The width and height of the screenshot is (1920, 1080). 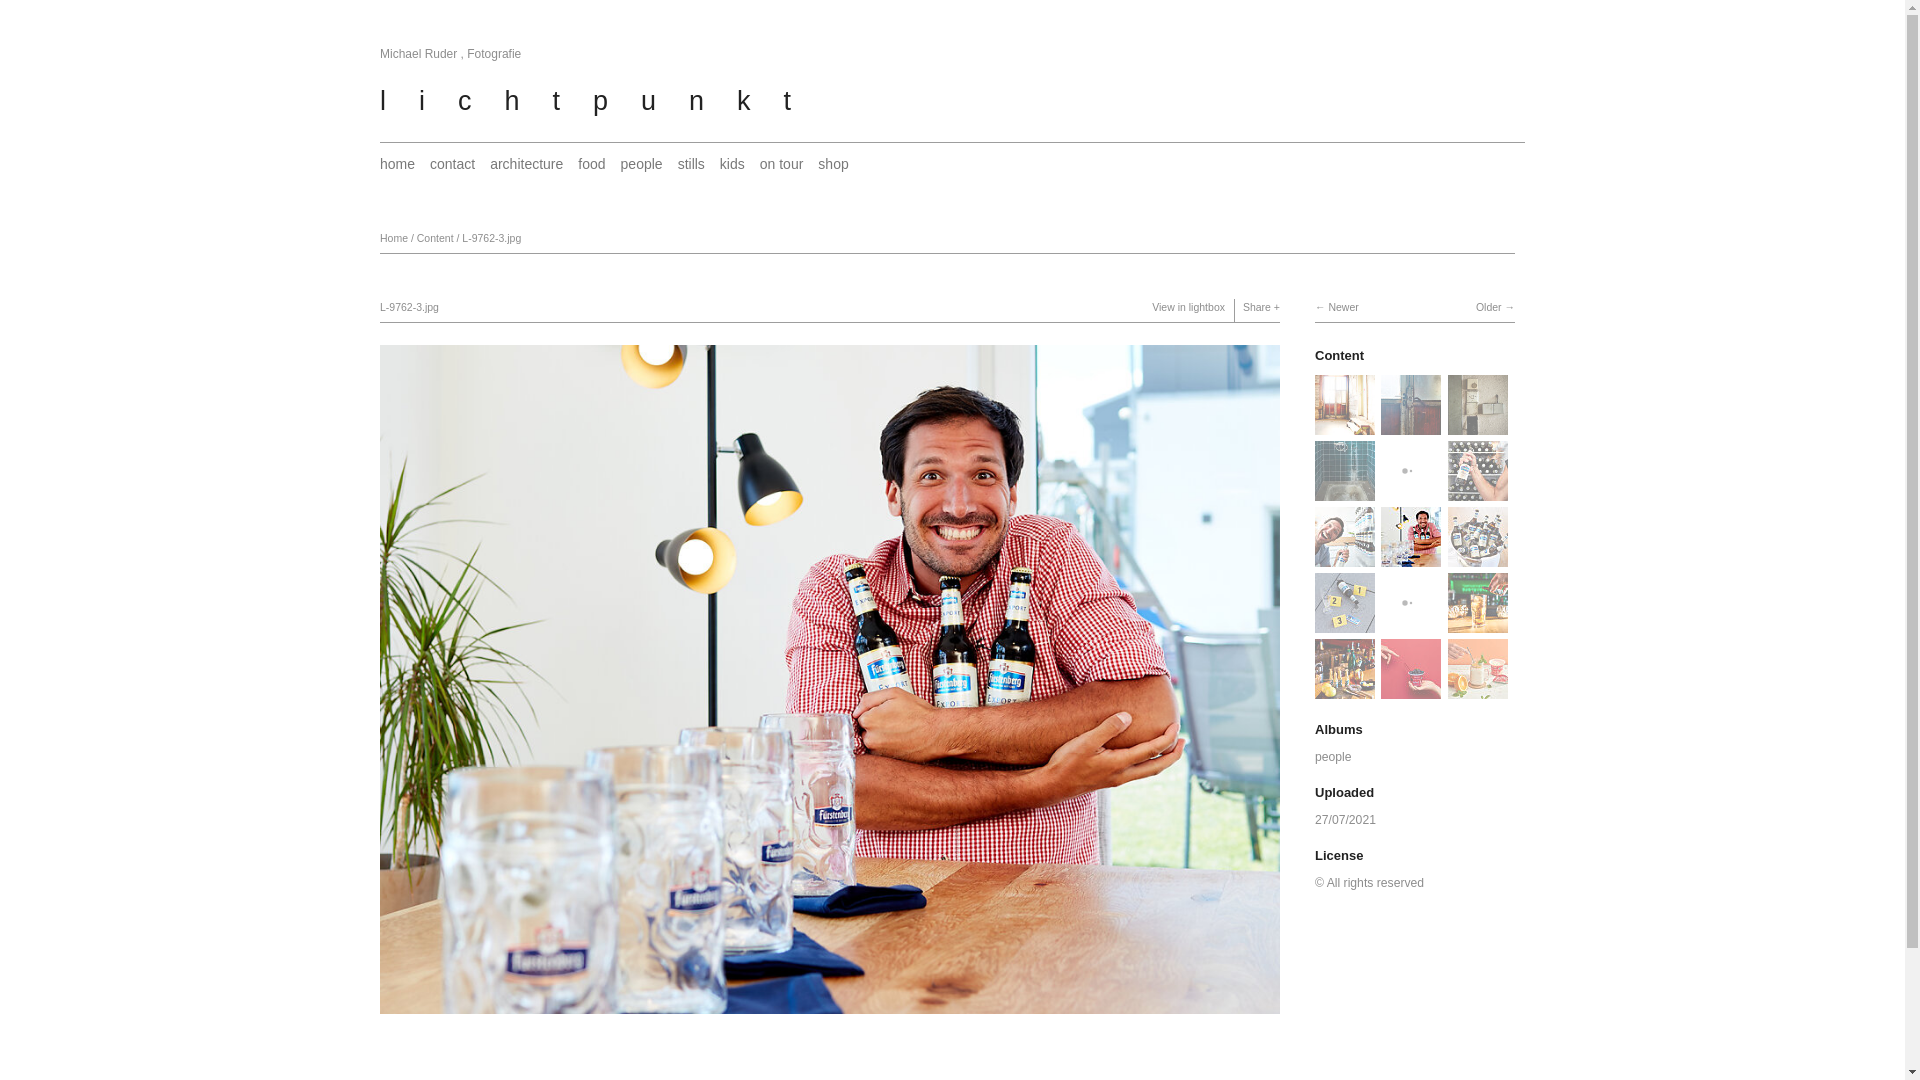 What do you see at coordinates (1478, 622) in the screenshot?
I see `View L-9906.jpg` at bounding box center [1478, 622].